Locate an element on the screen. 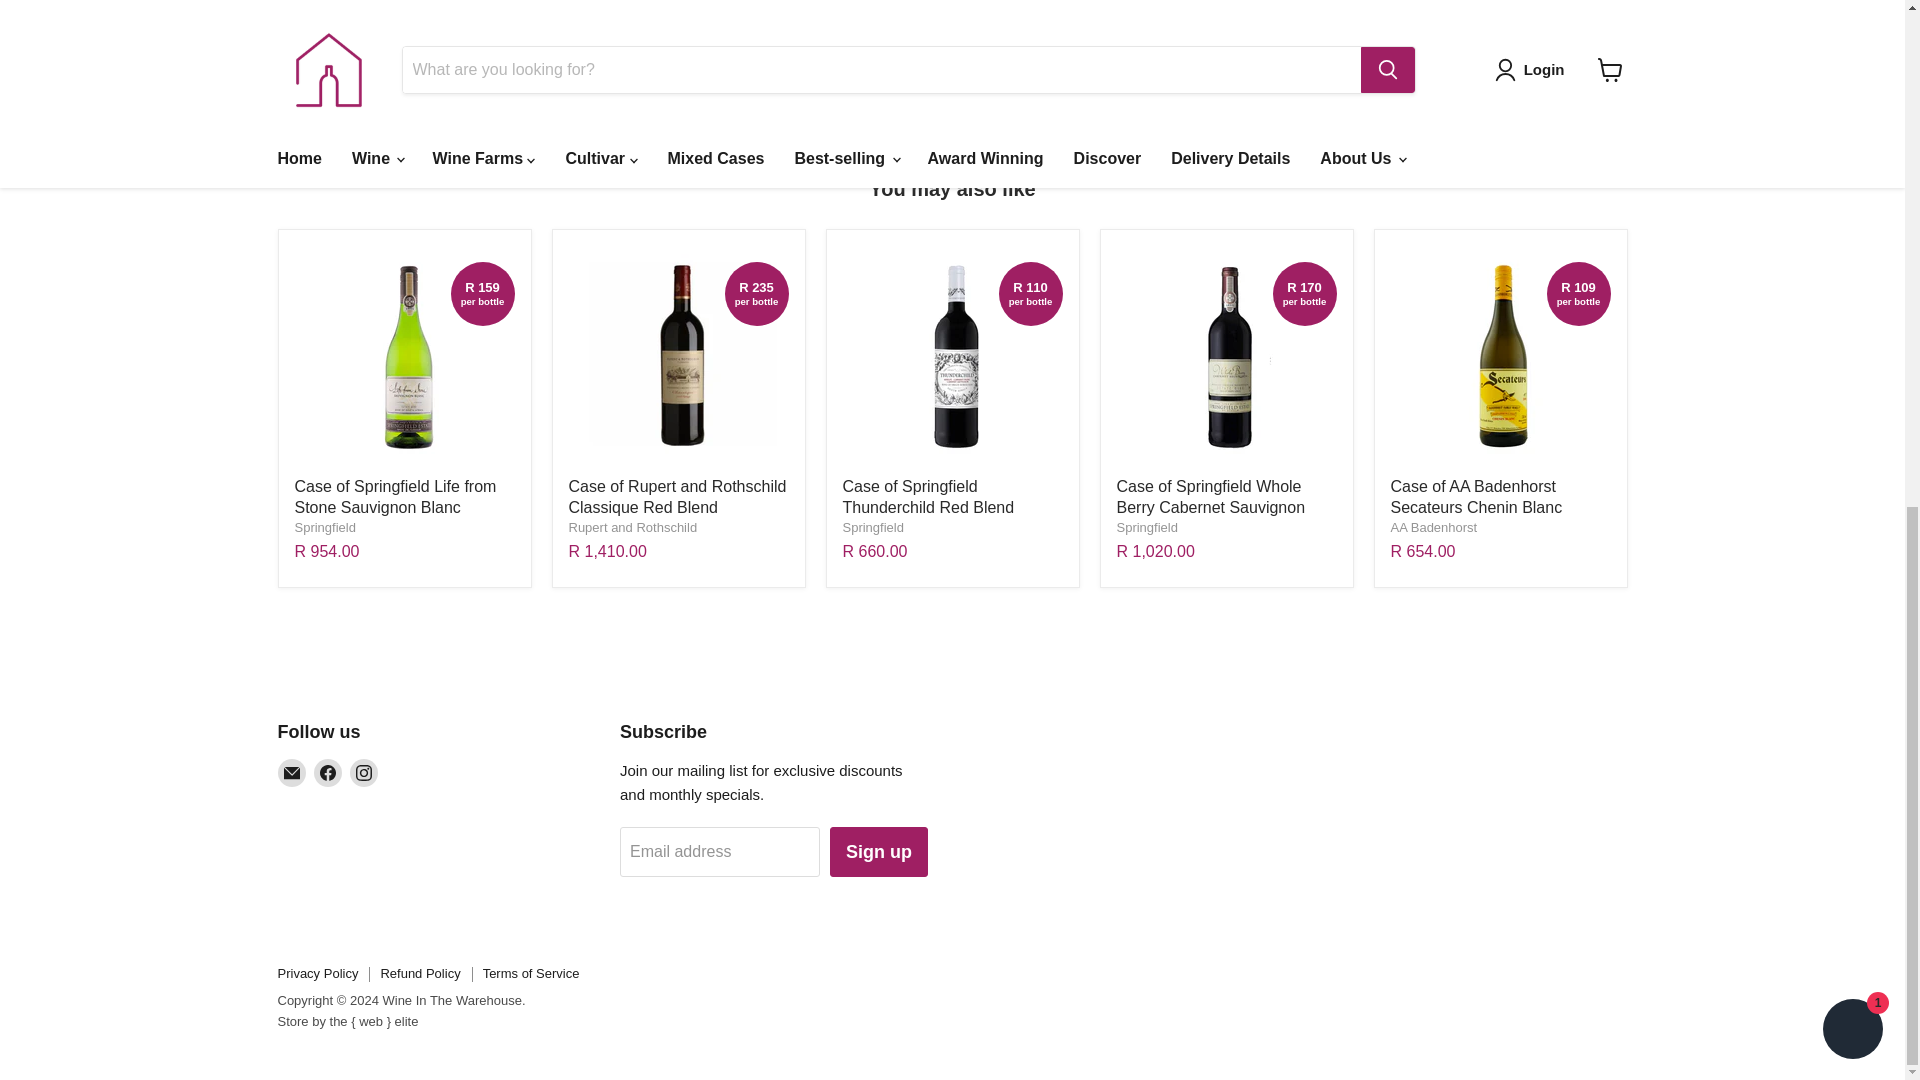  Email is located at coordinates (292, 773).